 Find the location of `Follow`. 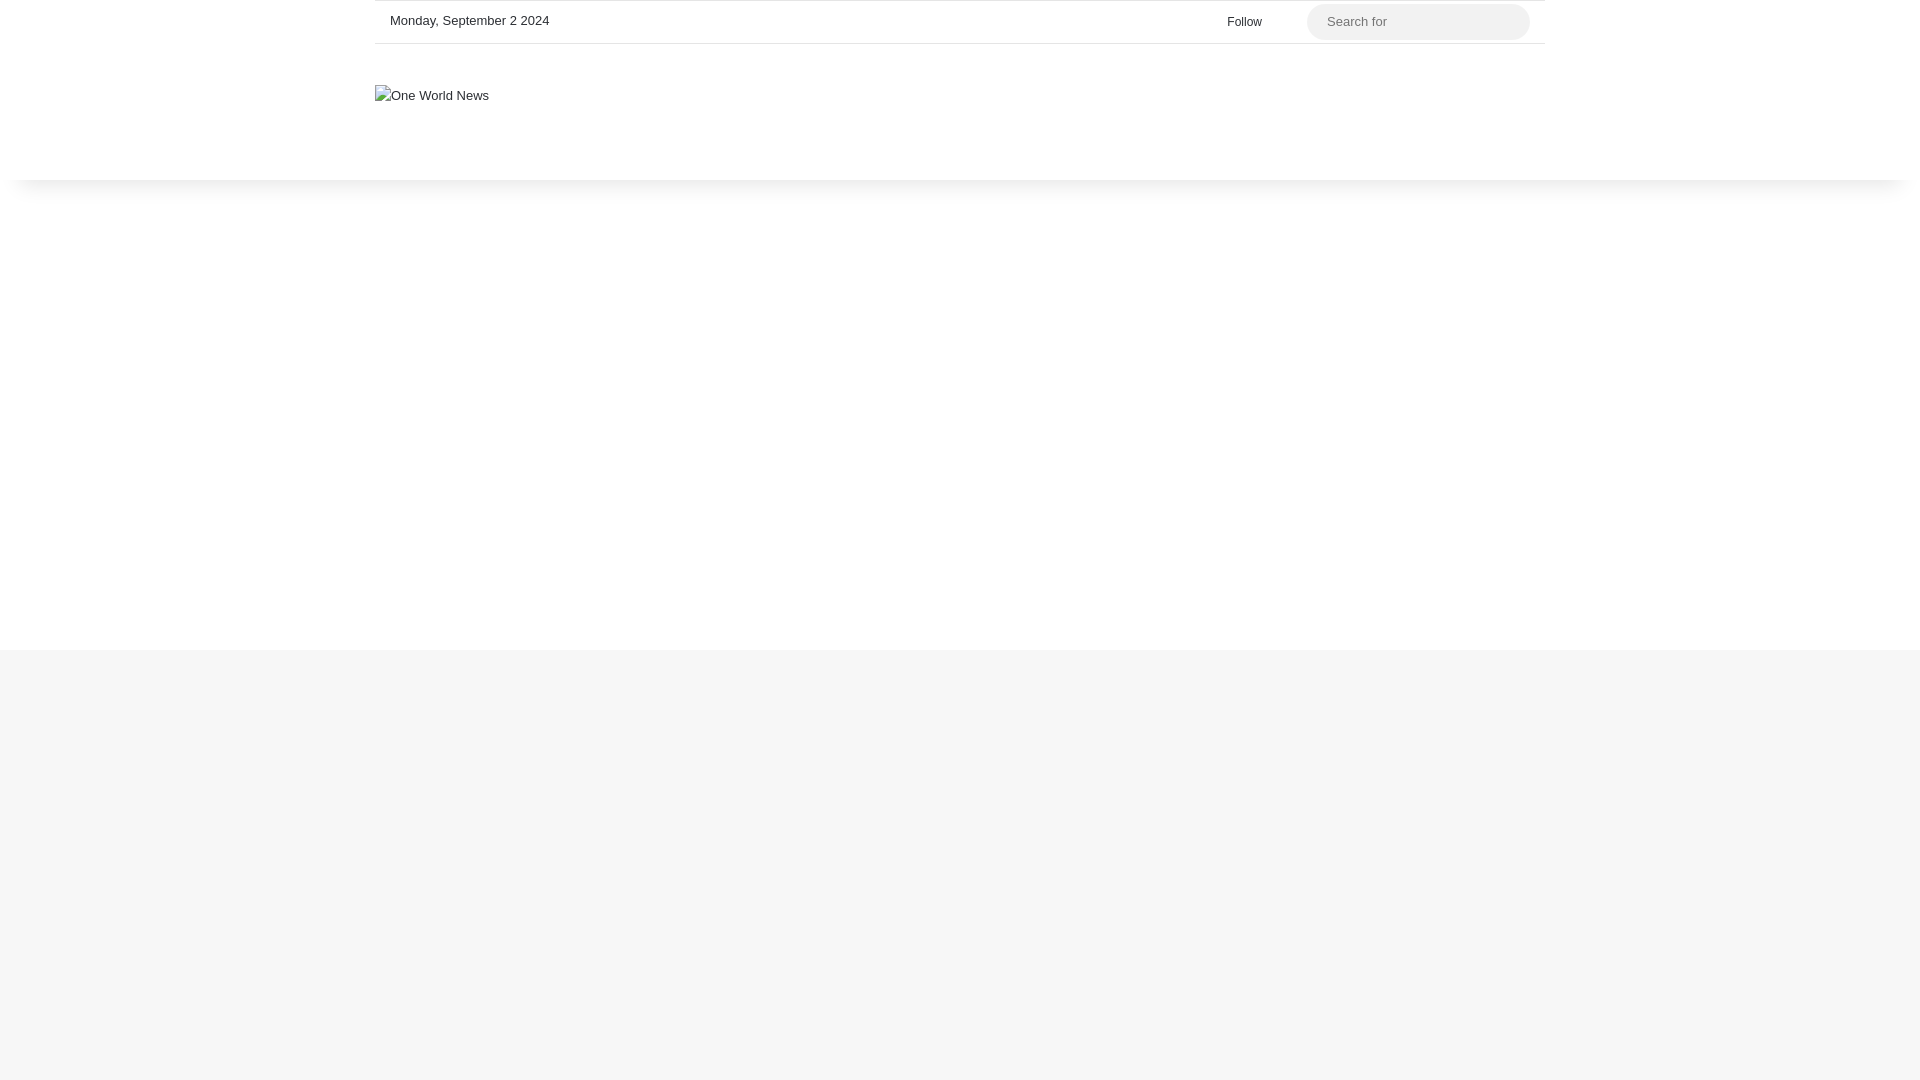

Follow is located at coordinates (1240, 22).